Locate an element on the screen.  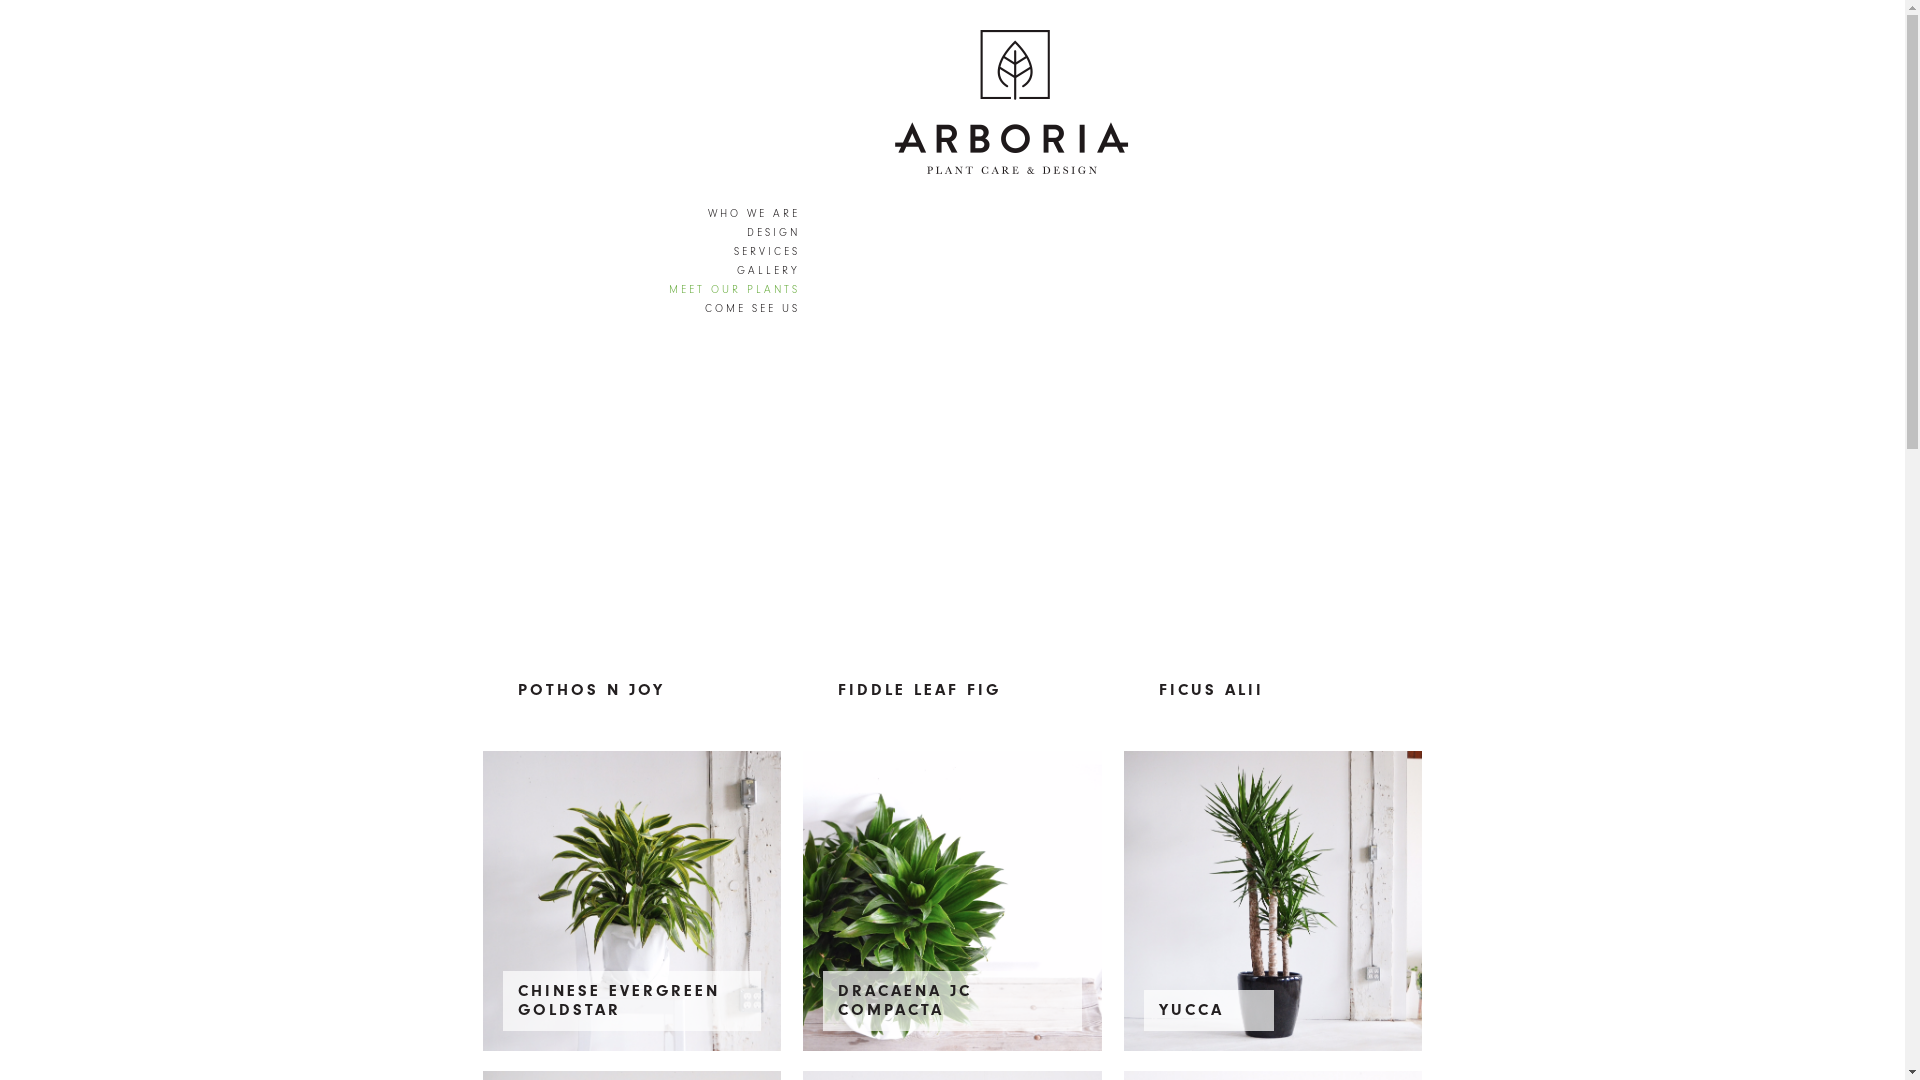
FIDDLE LEAF FIG is located at coordinates (952, 581).